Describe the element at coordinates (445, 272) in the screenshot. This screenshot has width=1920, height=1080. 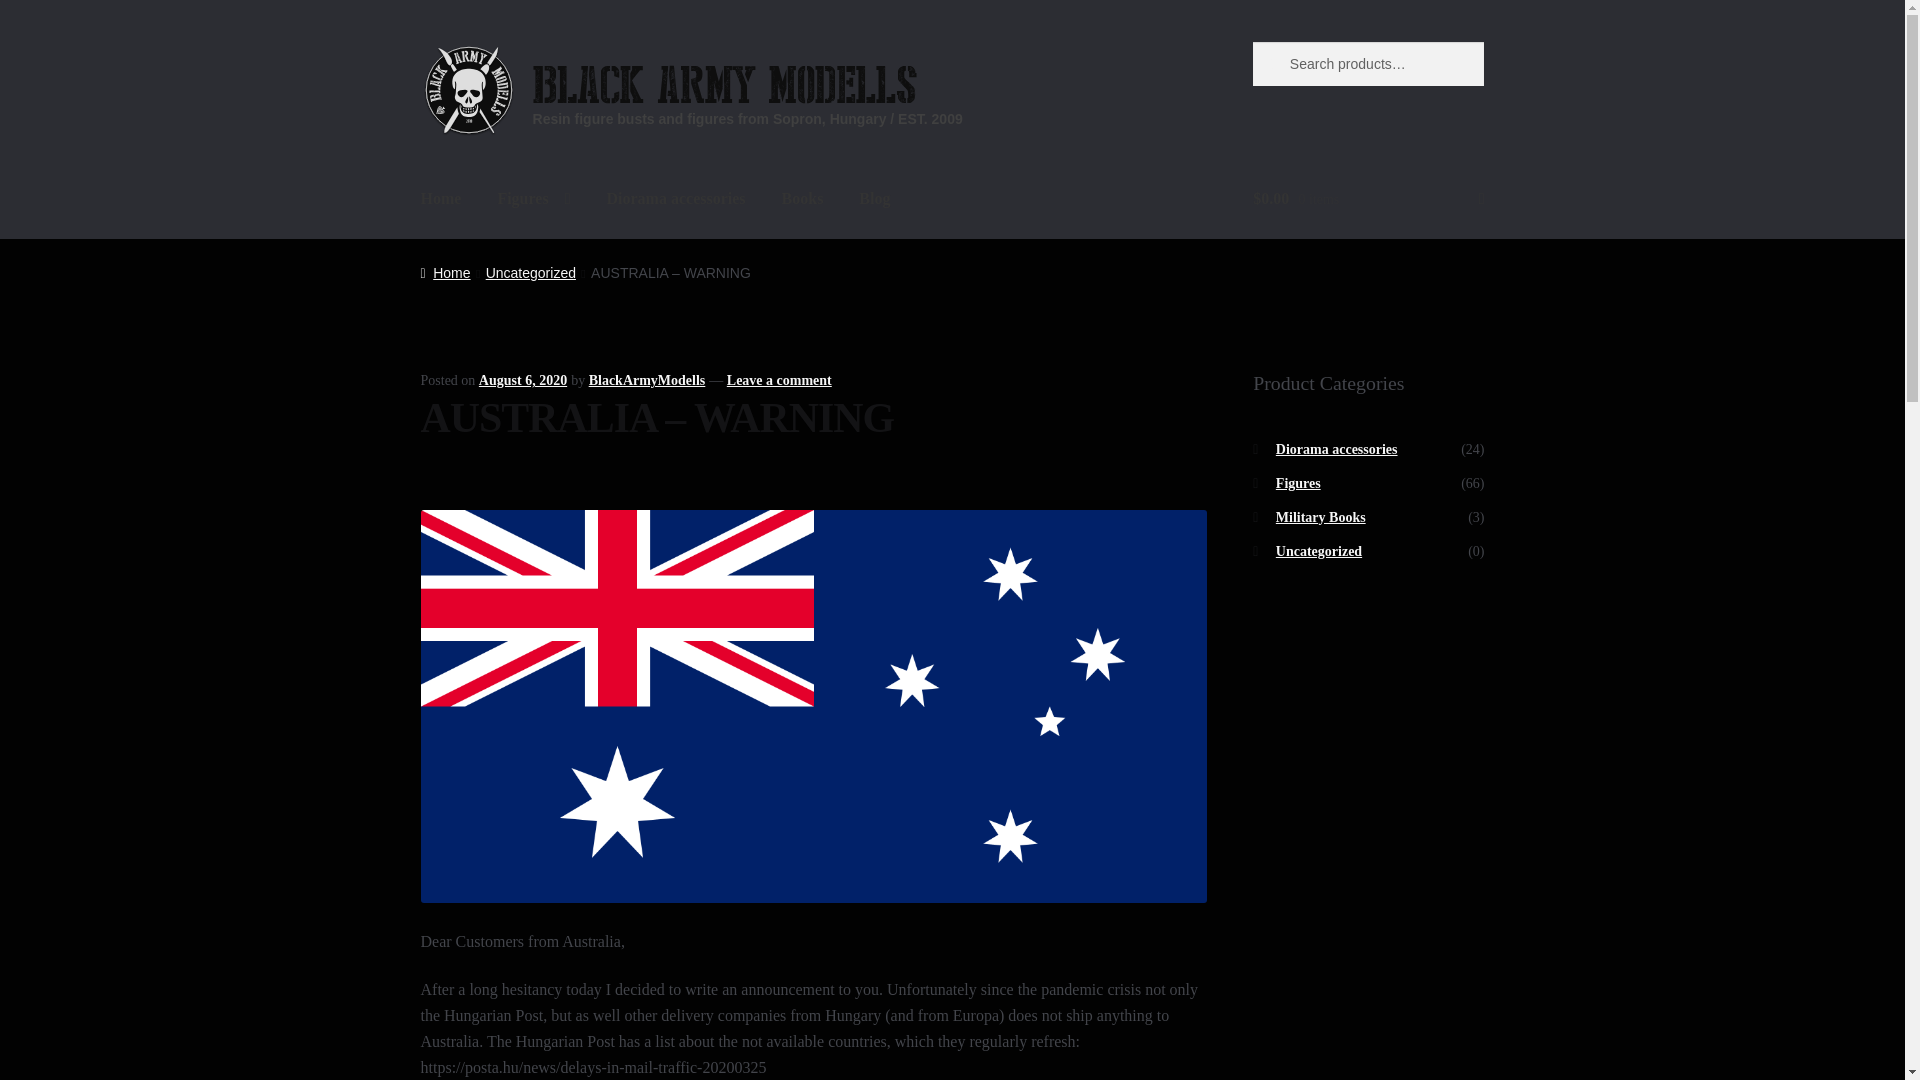
I see `Home` at that location.